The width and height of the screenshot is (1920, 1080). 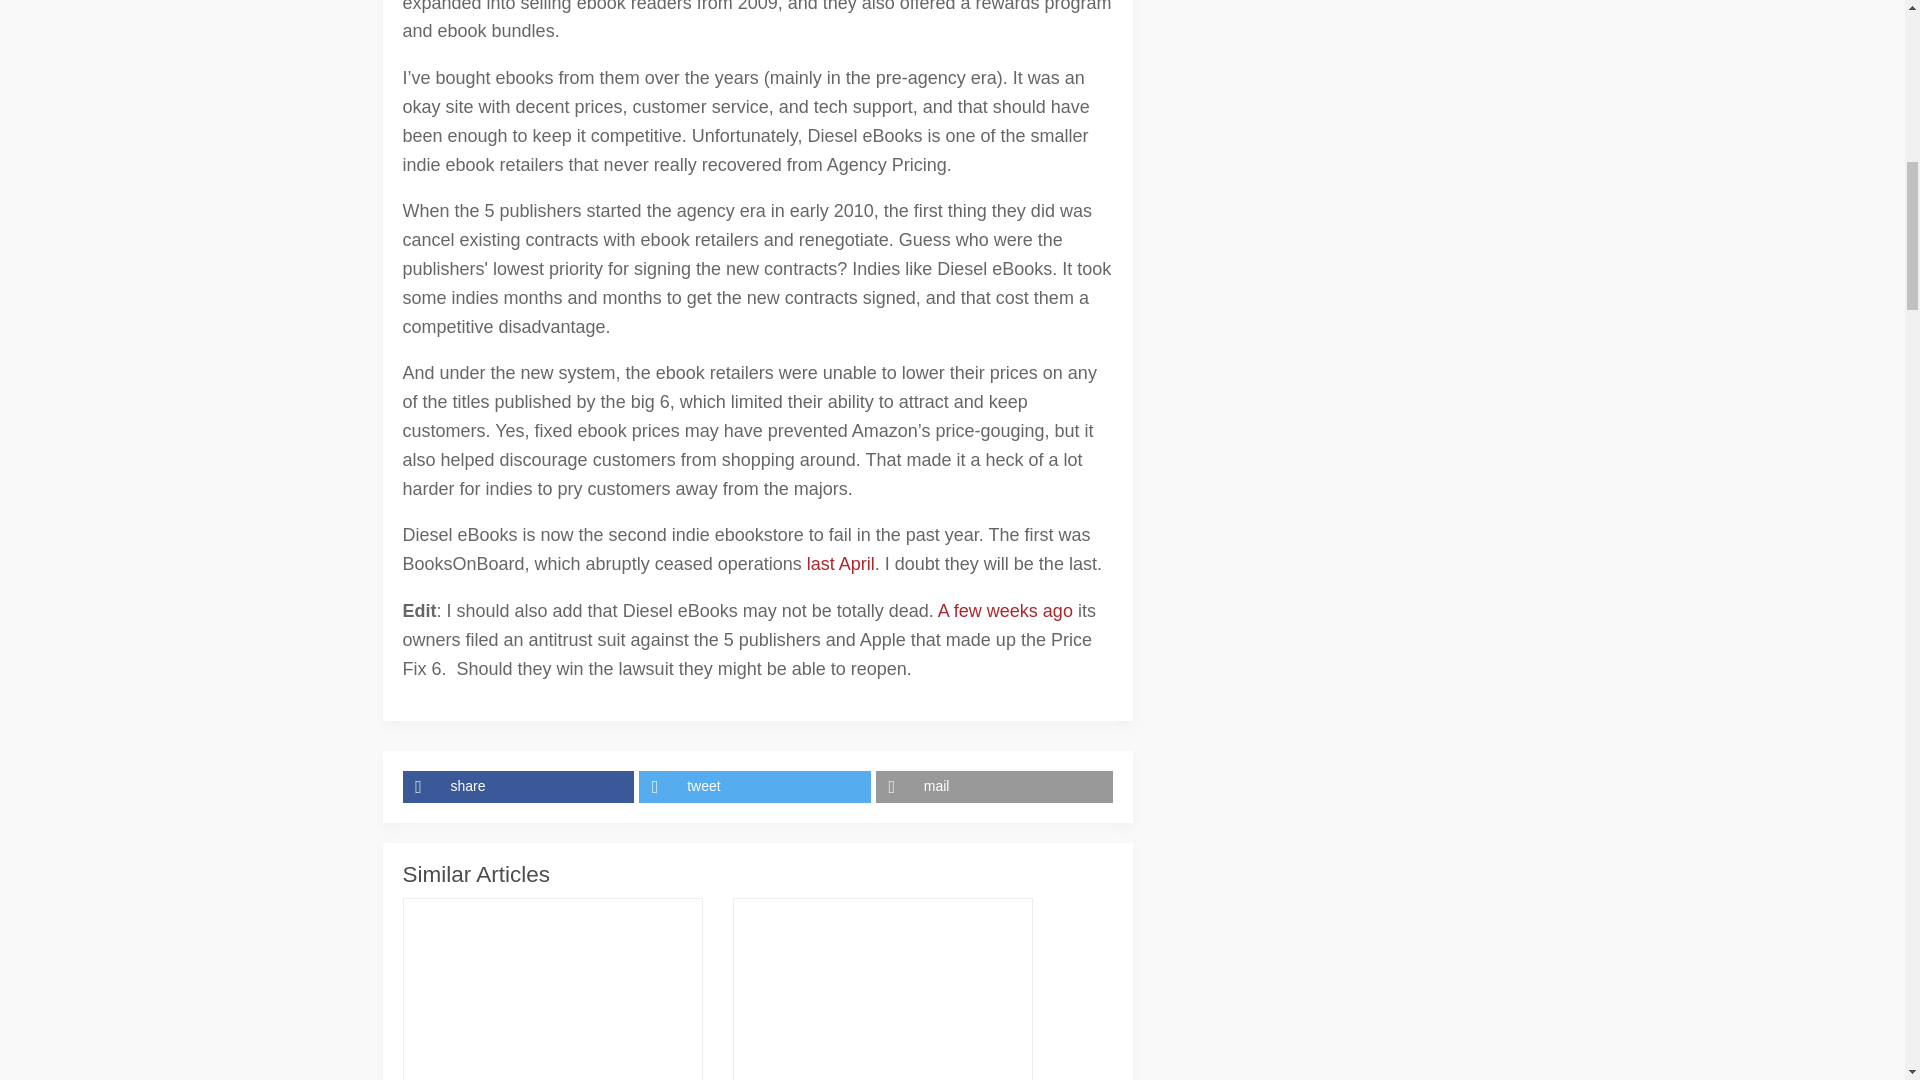 I want to click on A few weeks ago, so click(x=1006, y=610).